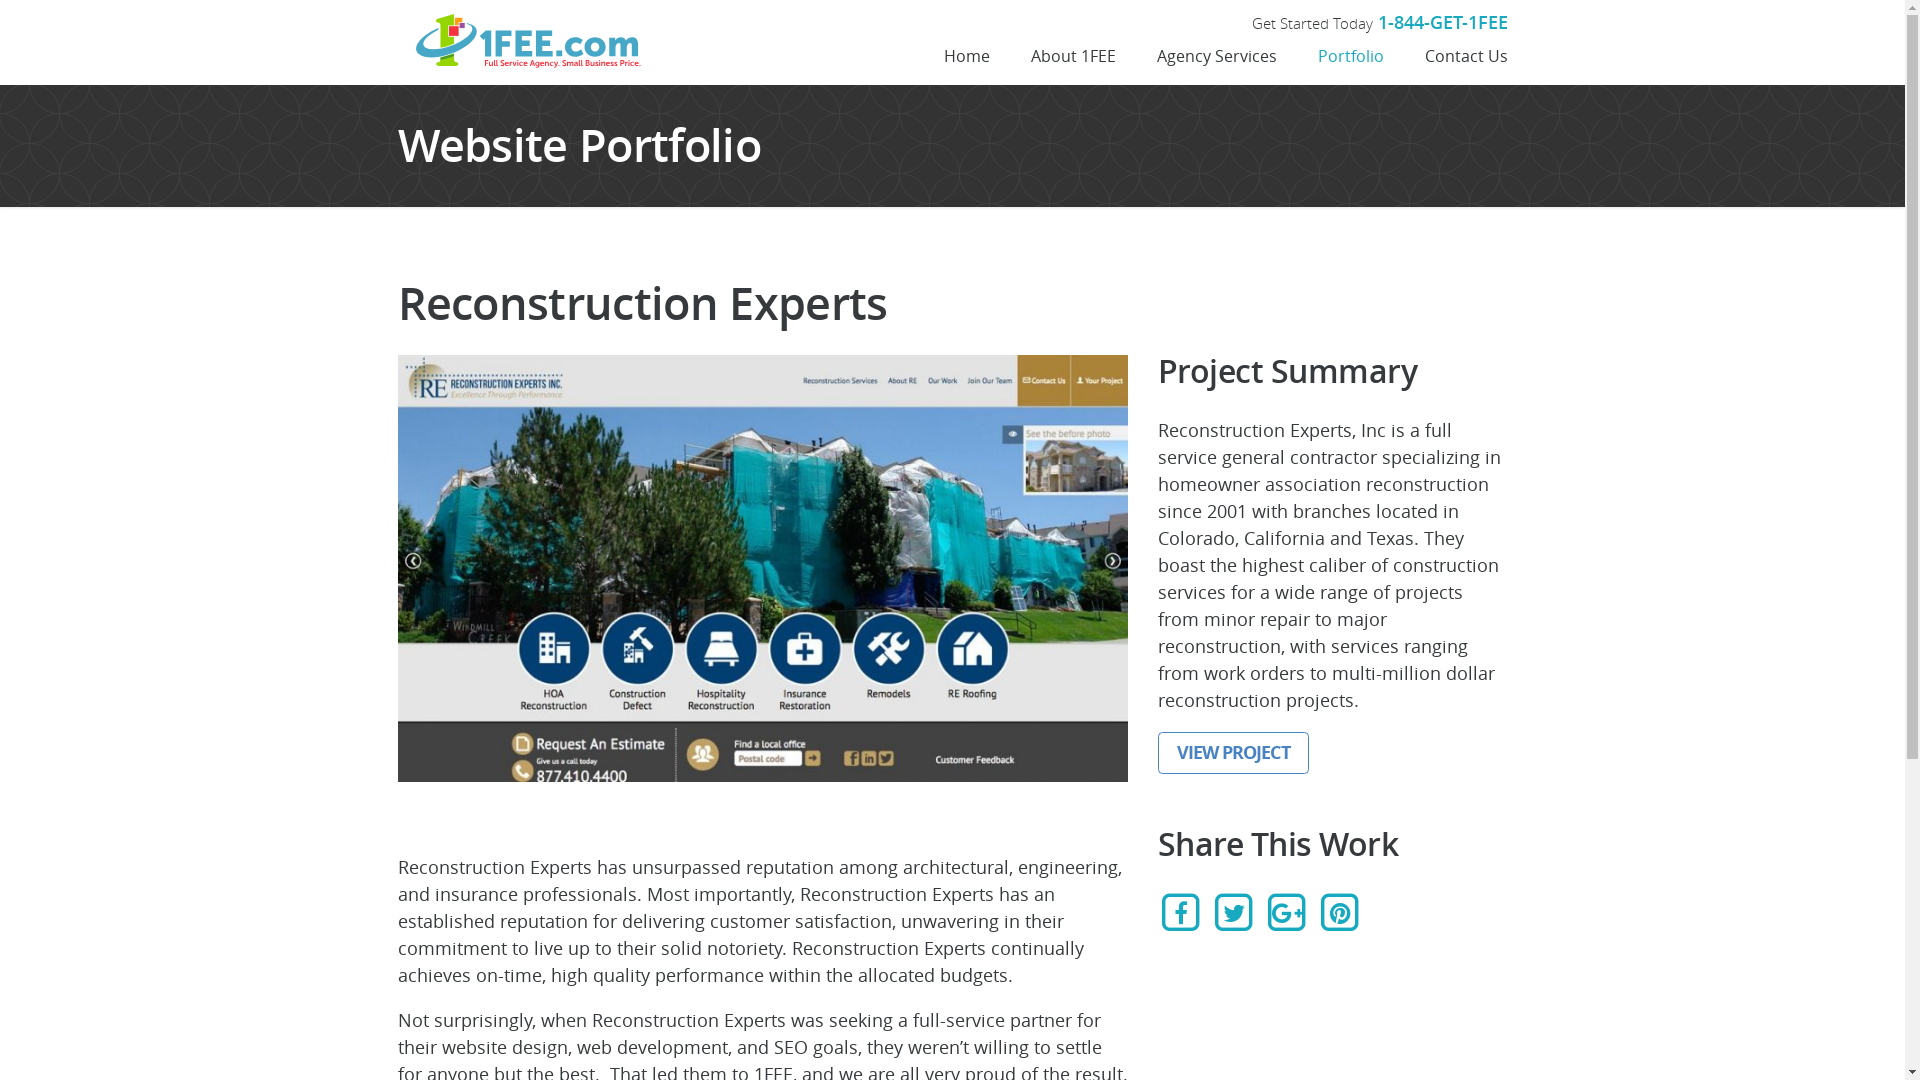  Describe the element at coordinates (1351, 56) in the screenshot. I see `Portfolio` at that location.